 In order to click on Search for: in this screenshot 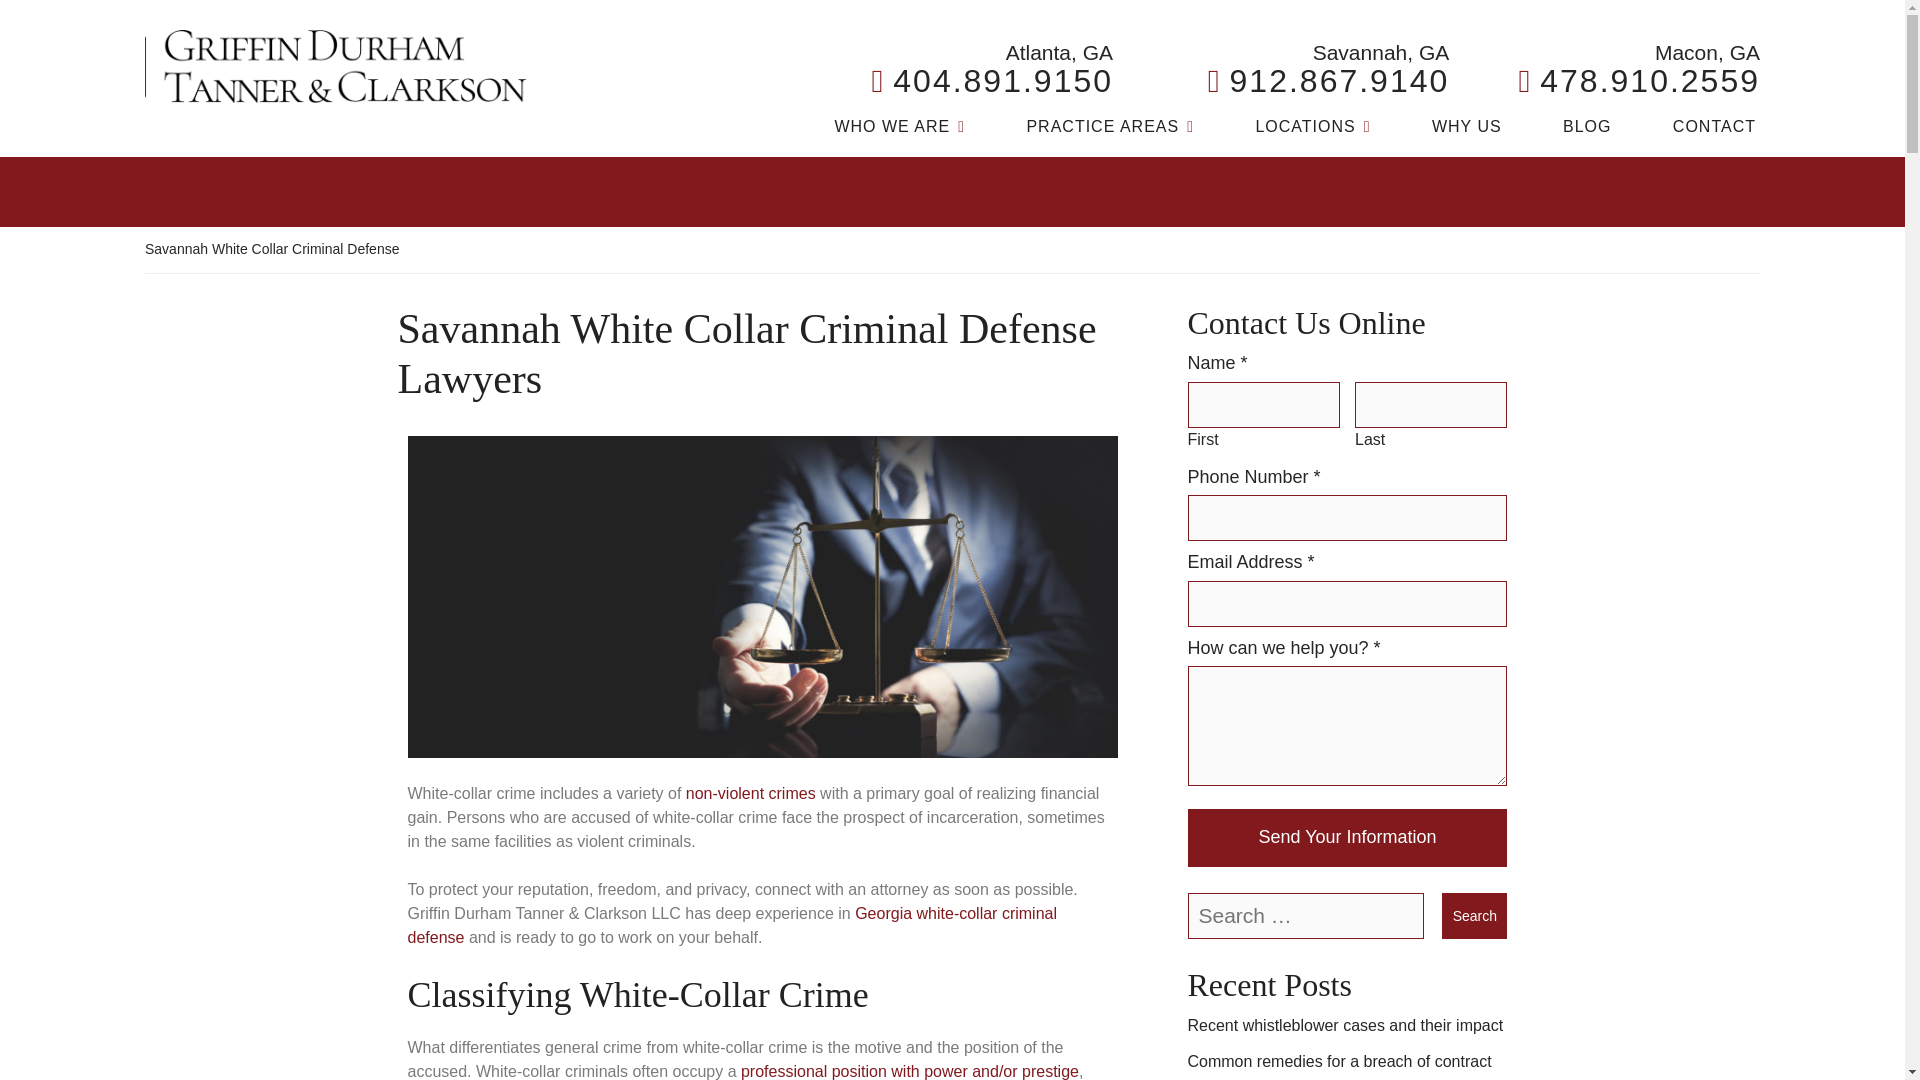, I will do `click(1328, 80)`.